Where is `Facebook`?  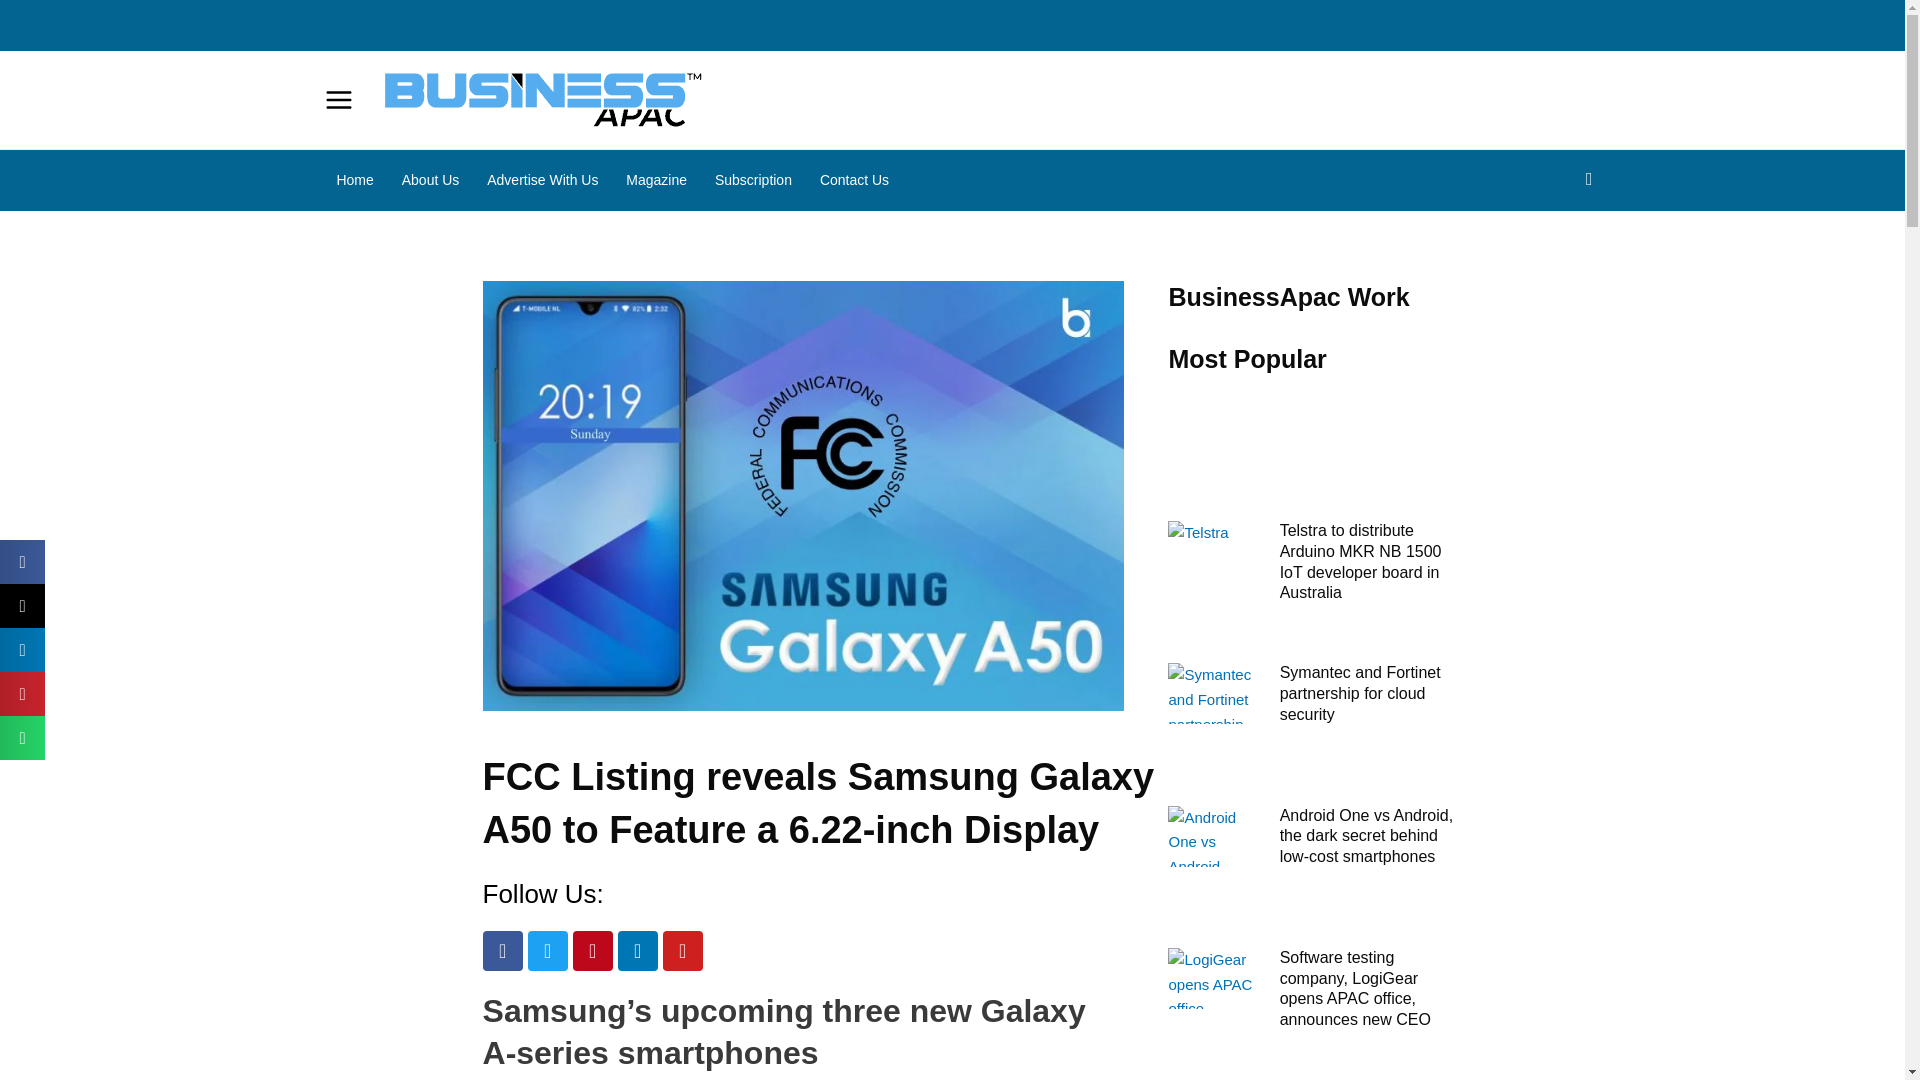 Facebook is located at coordinates (502, 950).